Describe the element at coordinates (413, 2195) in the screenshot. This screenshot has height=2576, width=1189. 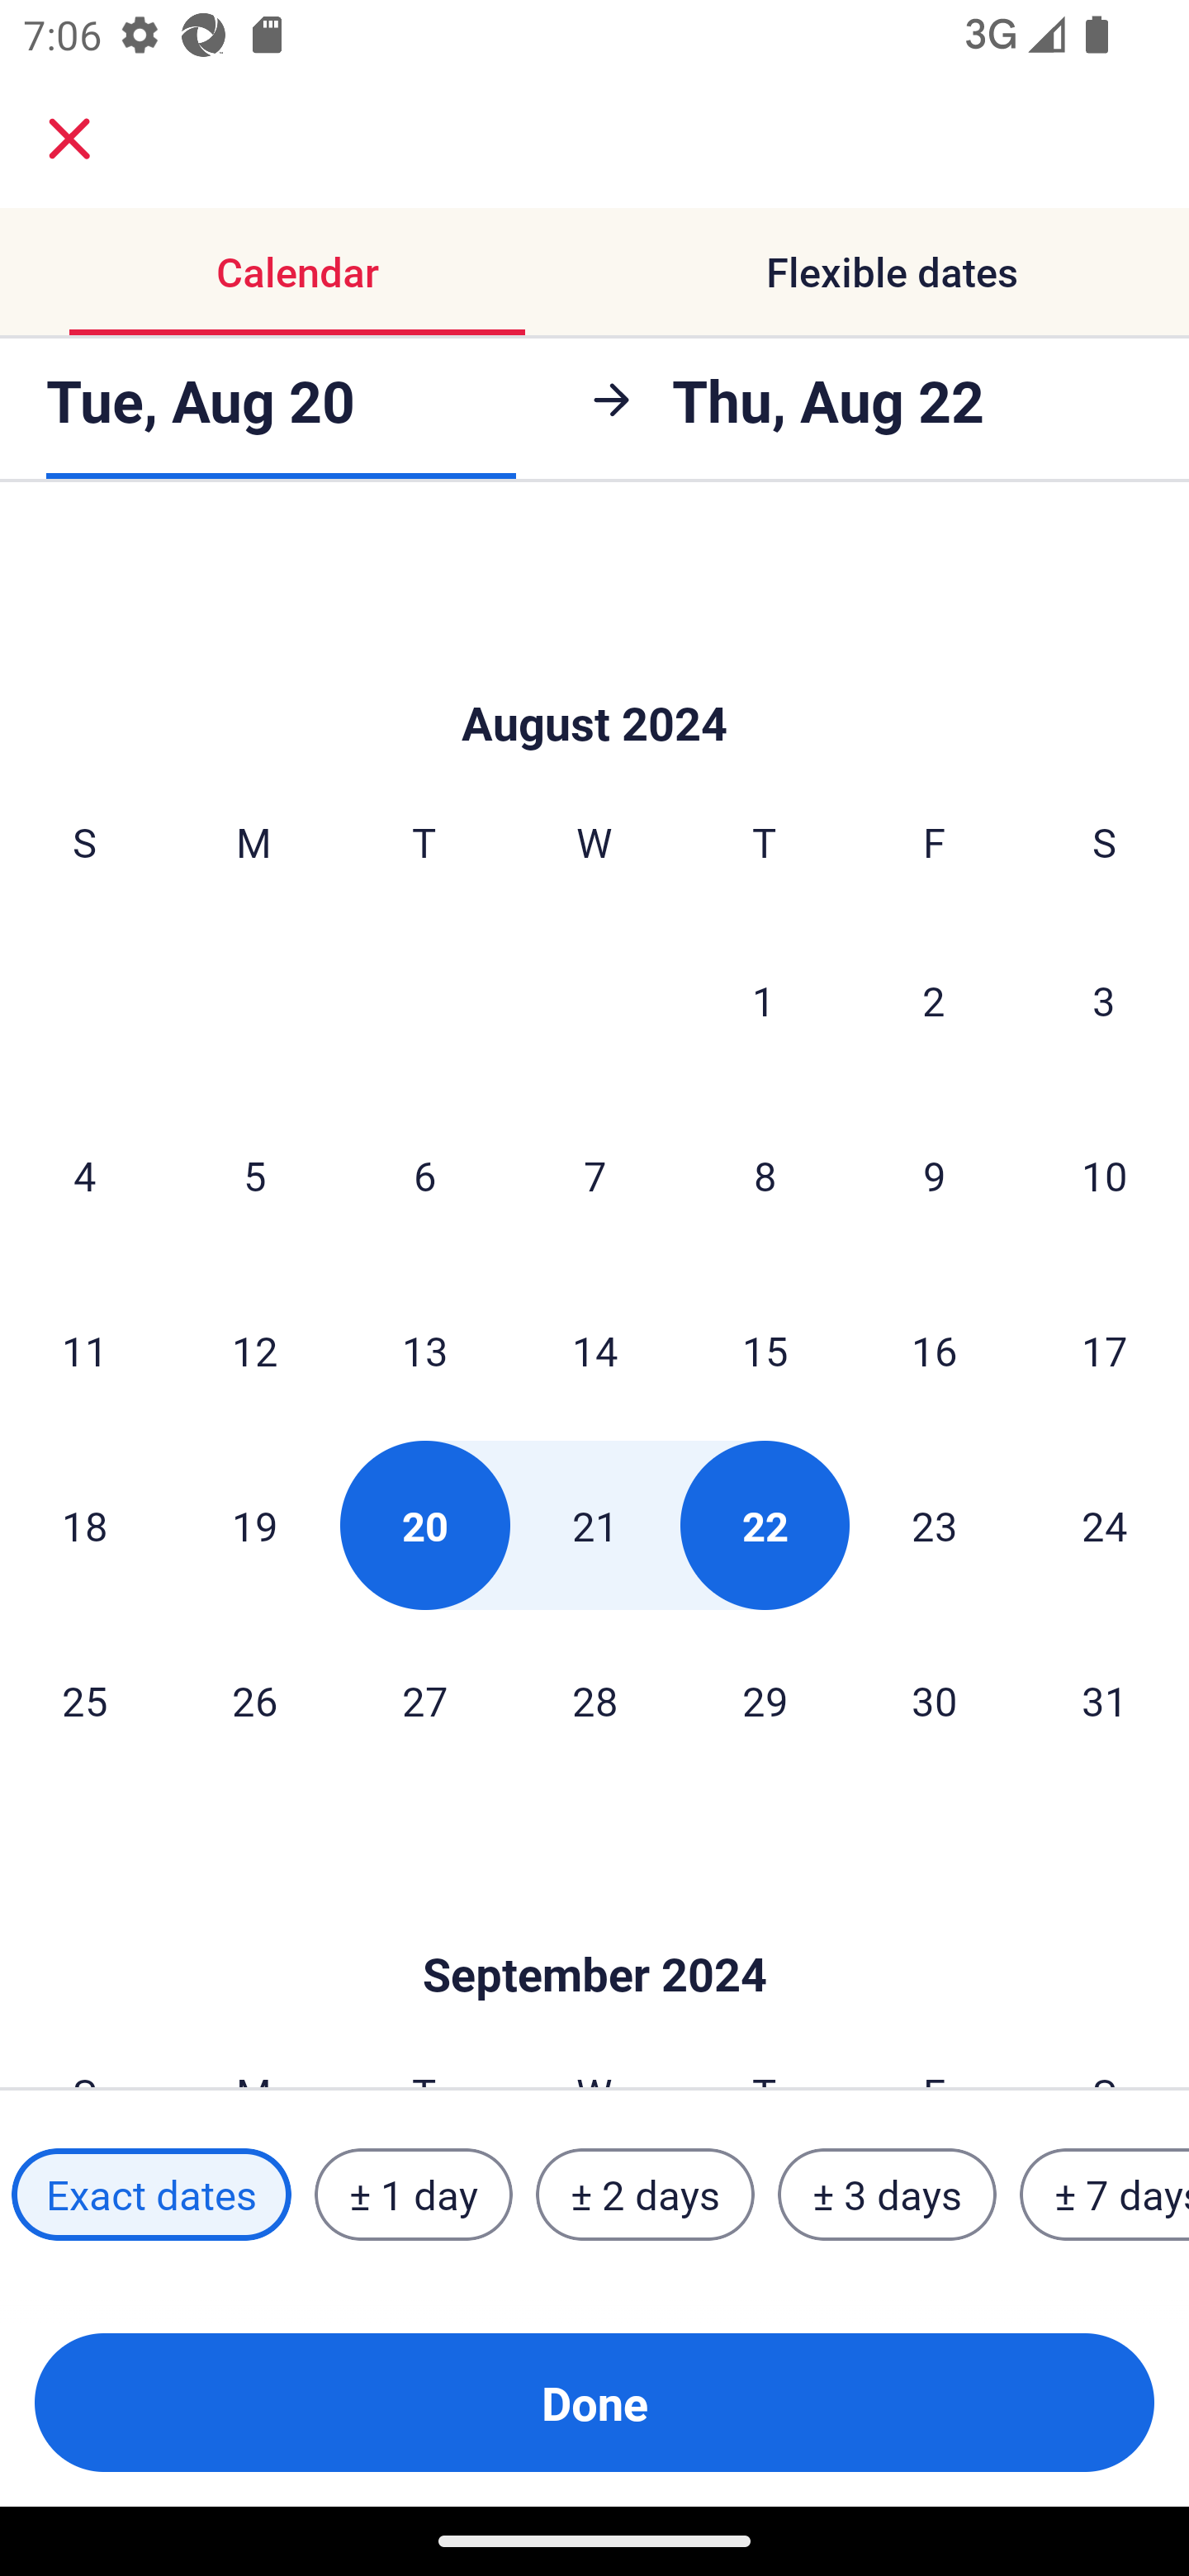
I see `± 1 day` at that location.